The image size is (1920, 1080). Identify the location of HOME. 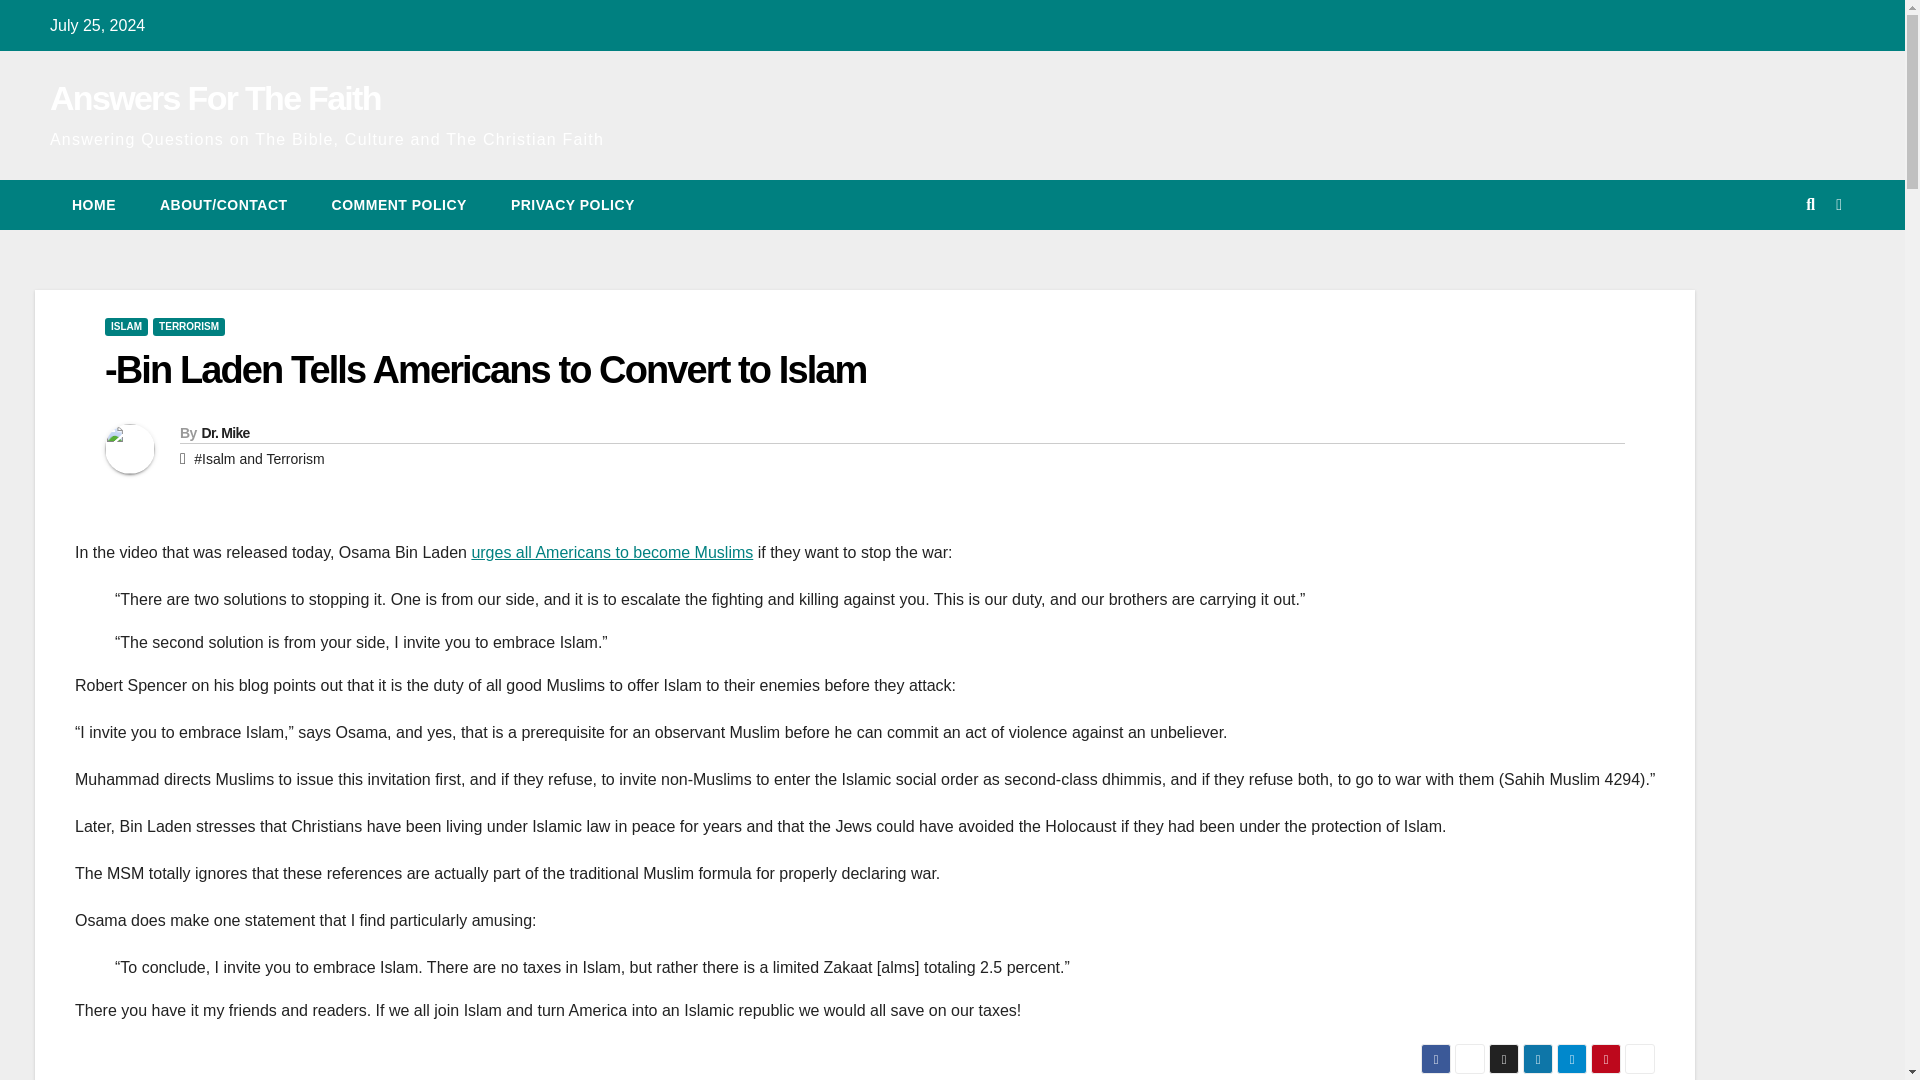
(94, 205).